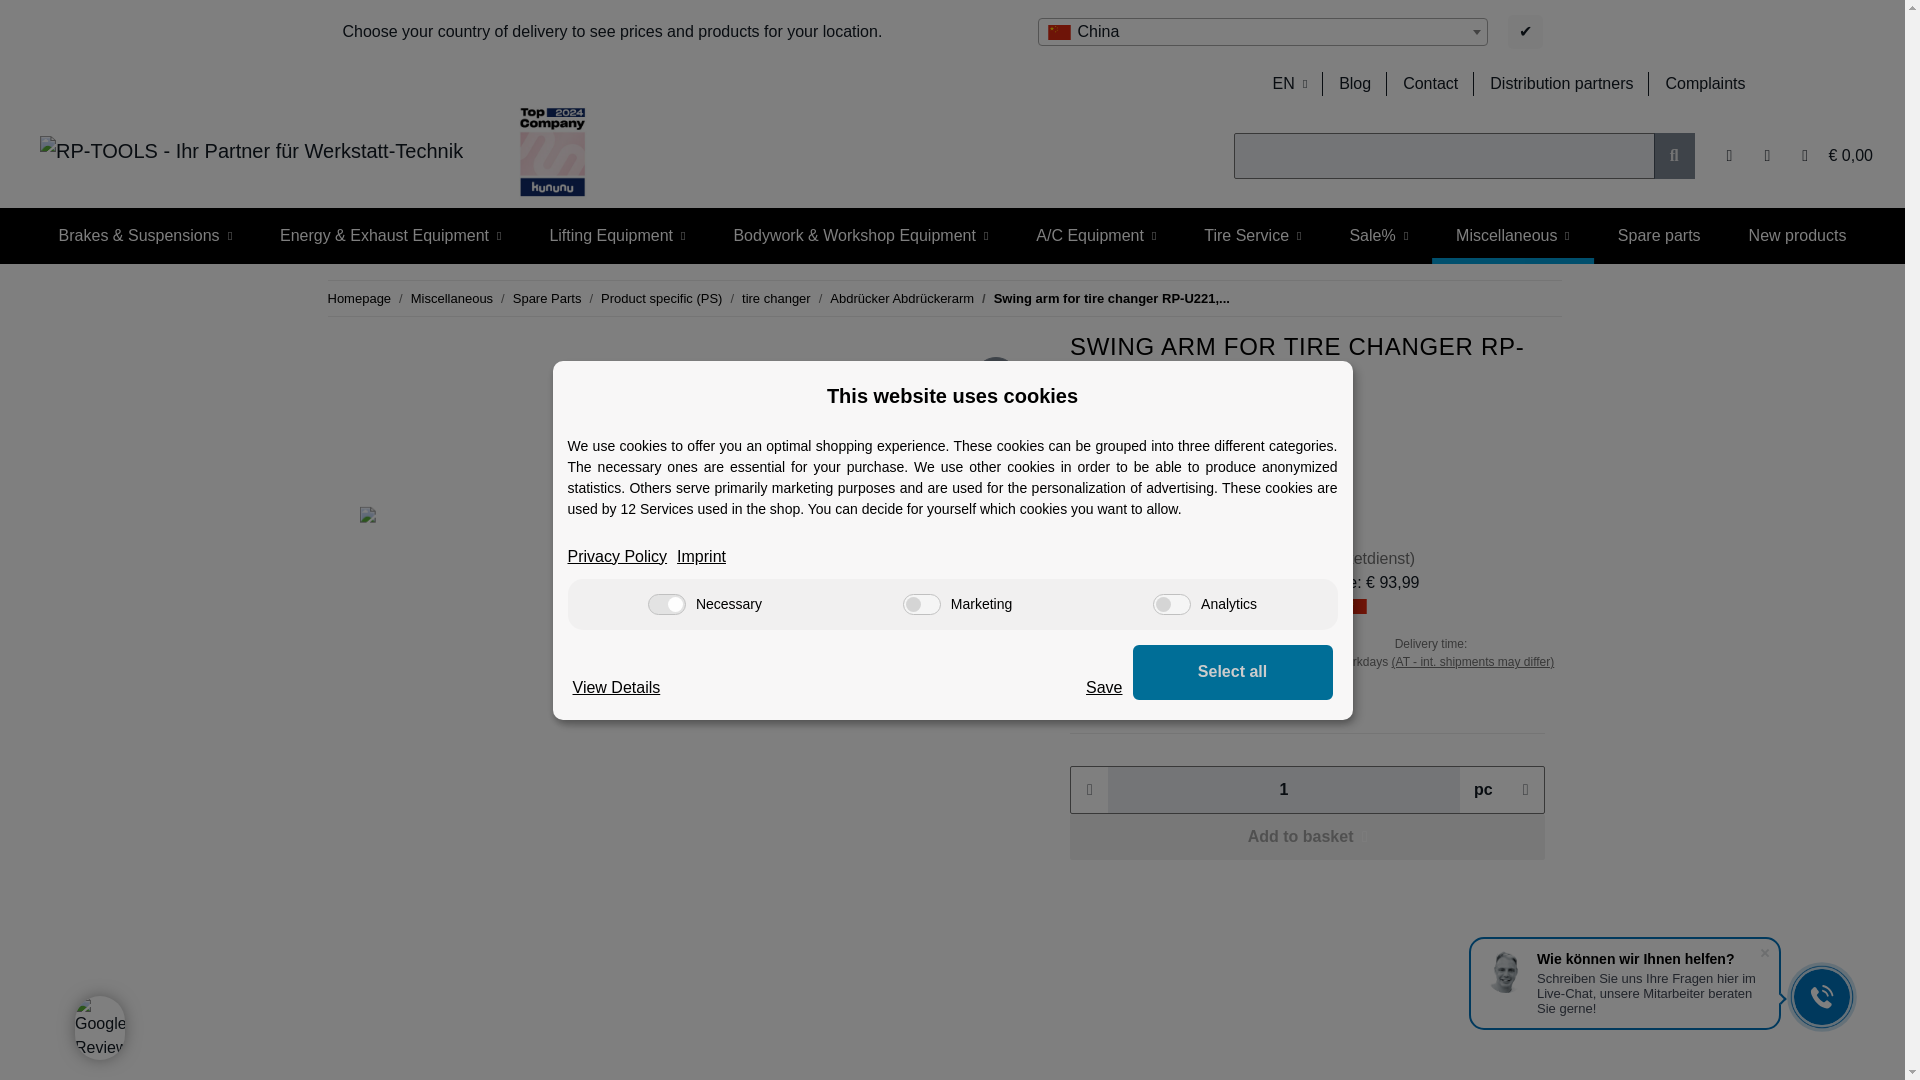  I want to click on Miscellaneous, so click(1512, 236).